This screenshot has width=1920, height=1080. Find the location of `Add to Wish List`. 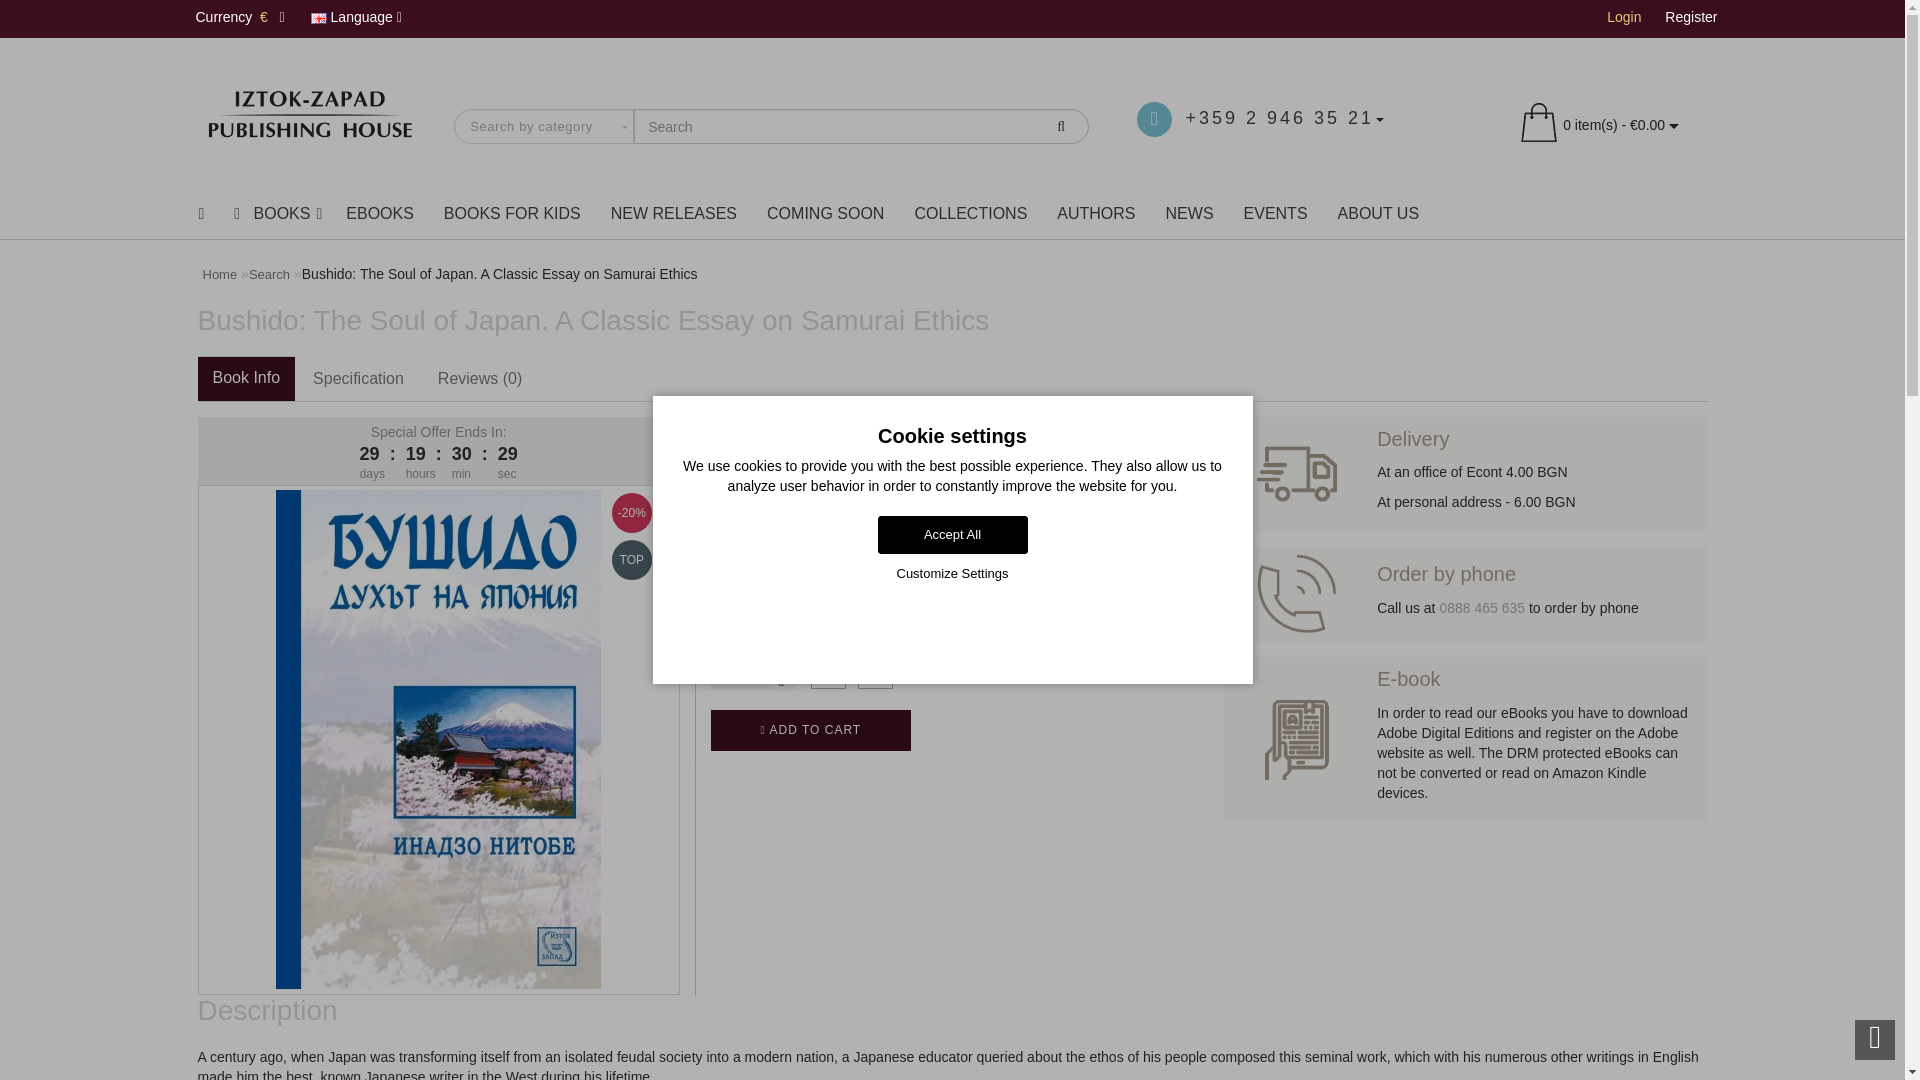

Add to Wish List is located at coordinates (828, 672).